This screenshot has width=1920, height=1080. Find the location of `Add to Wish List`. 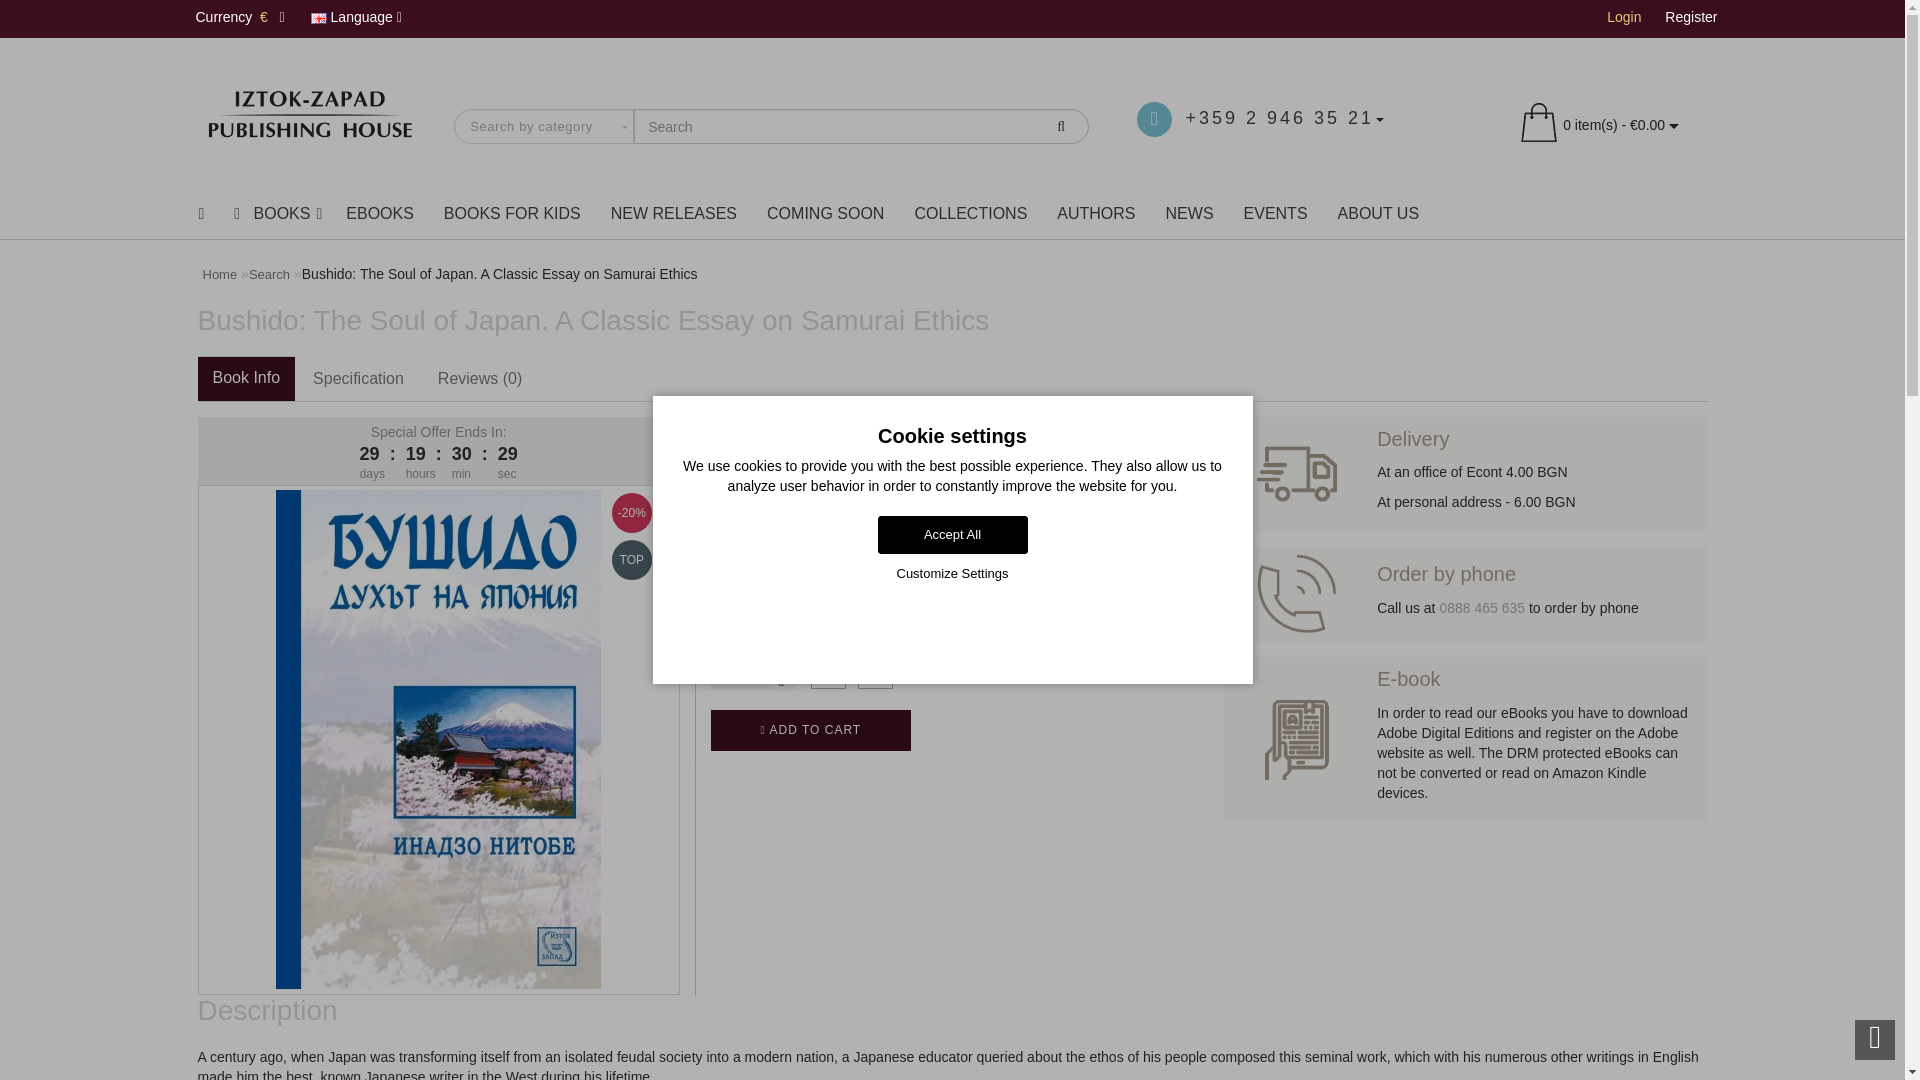

Add to Wish List is located at coordinates (828, 672).